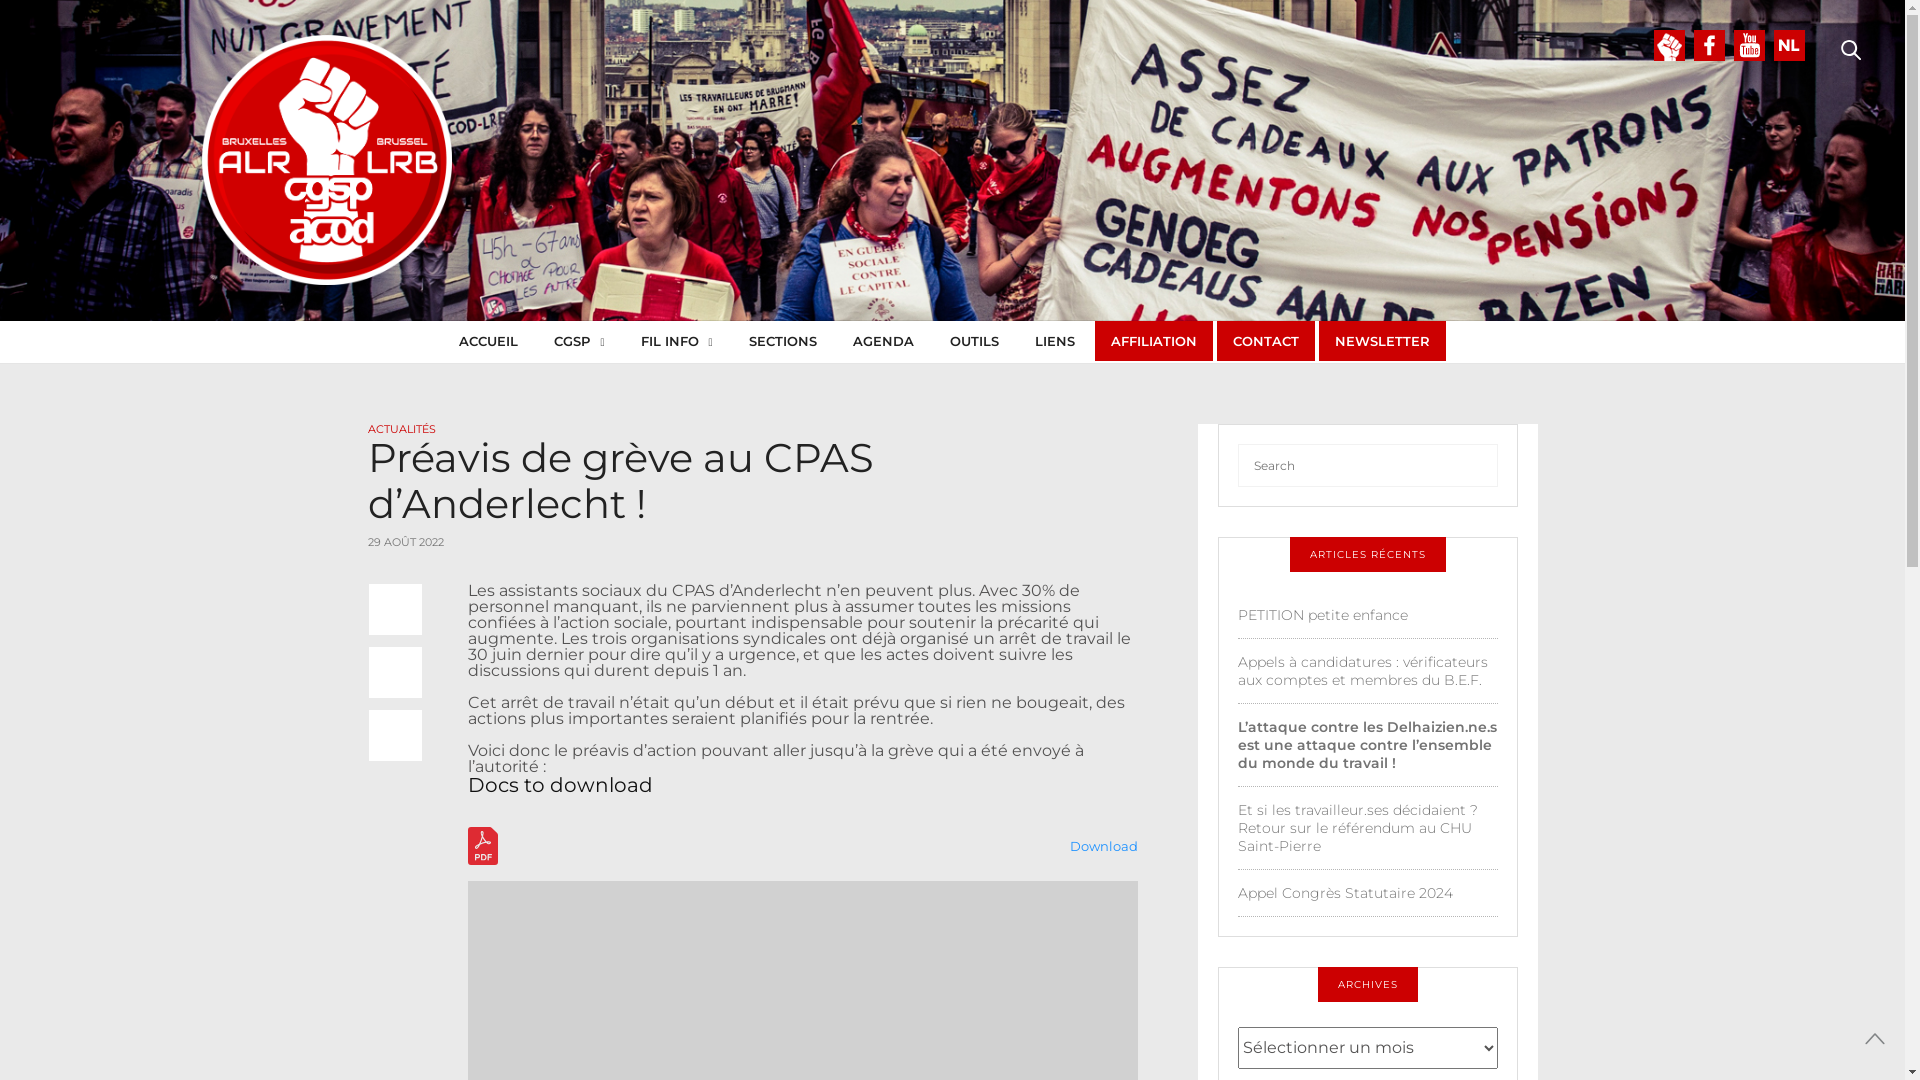  What do you see at coordinates (1055, 341) in the screenshot?
I see `LIENS` at bounding box center [1055, 341].